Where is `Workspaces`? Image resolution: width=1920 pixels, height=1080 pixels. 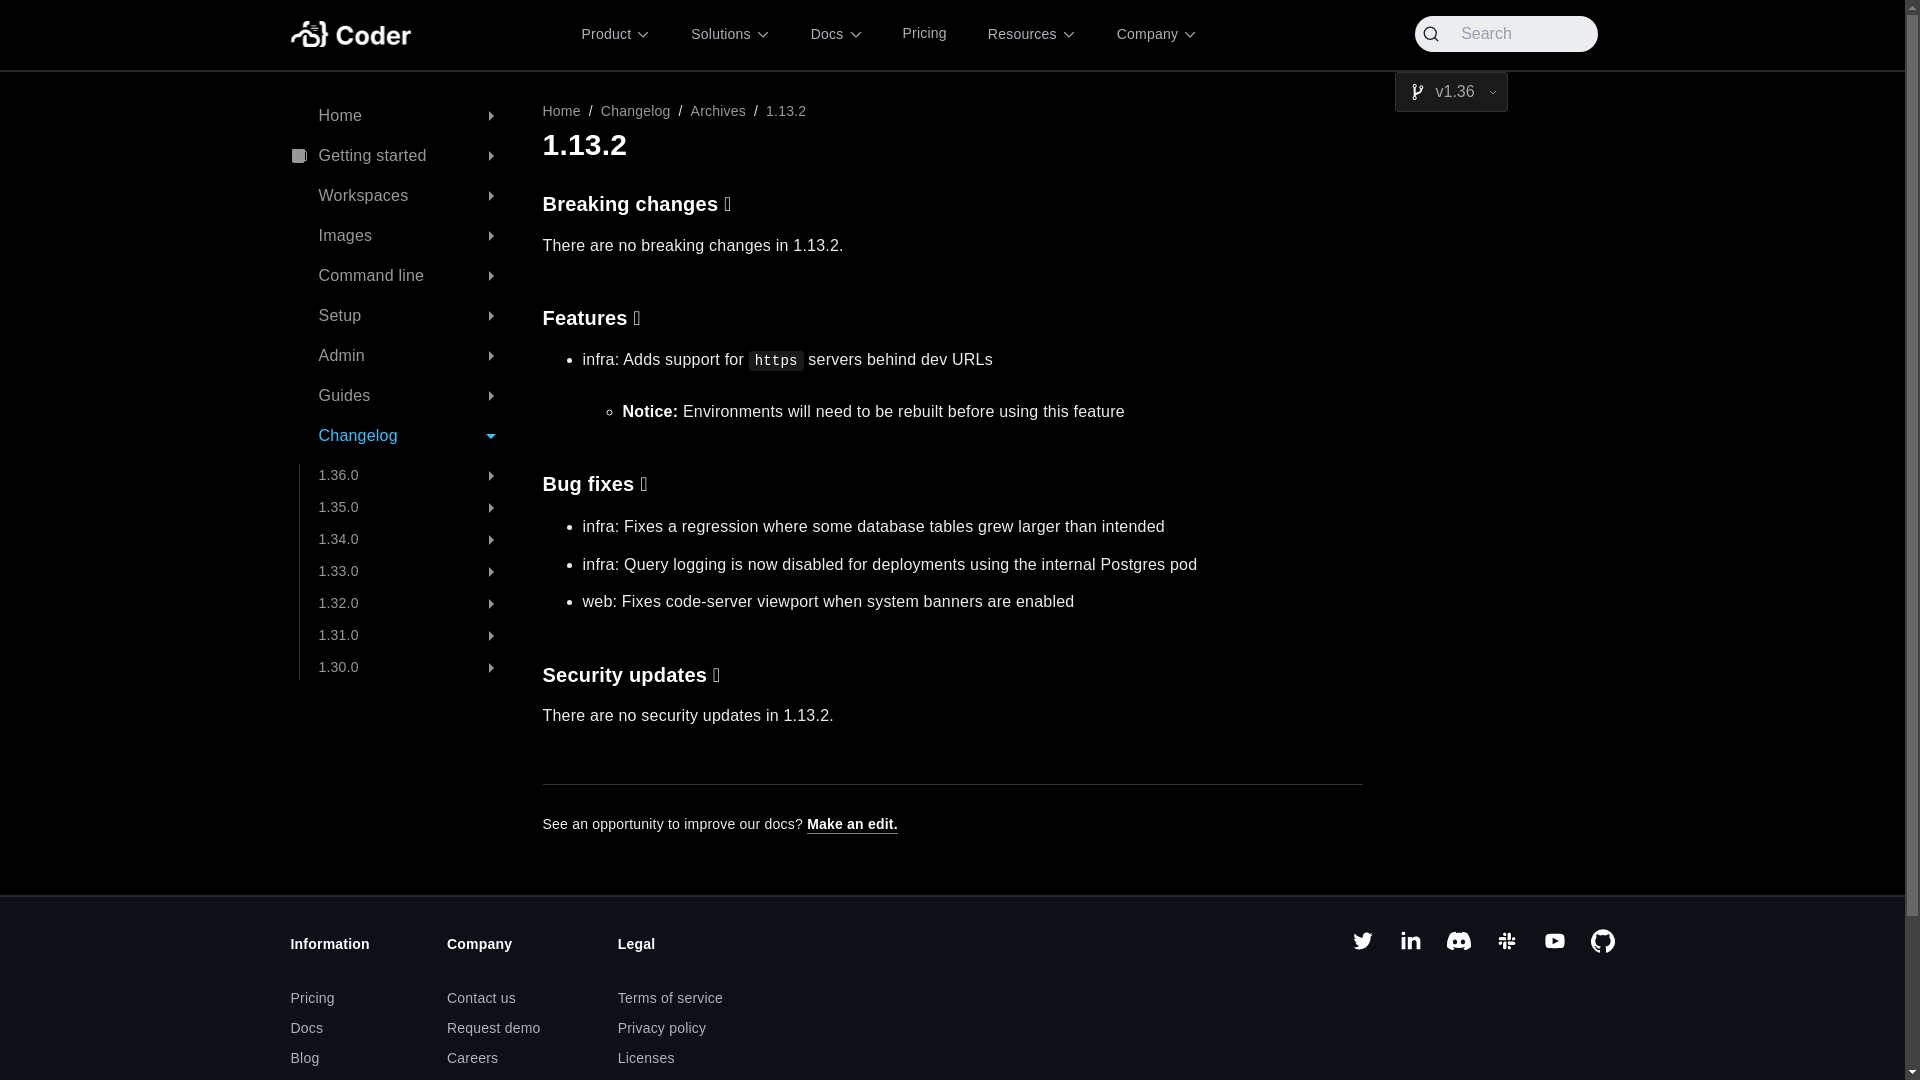
Workspaces is located at coordinates (400, 196).